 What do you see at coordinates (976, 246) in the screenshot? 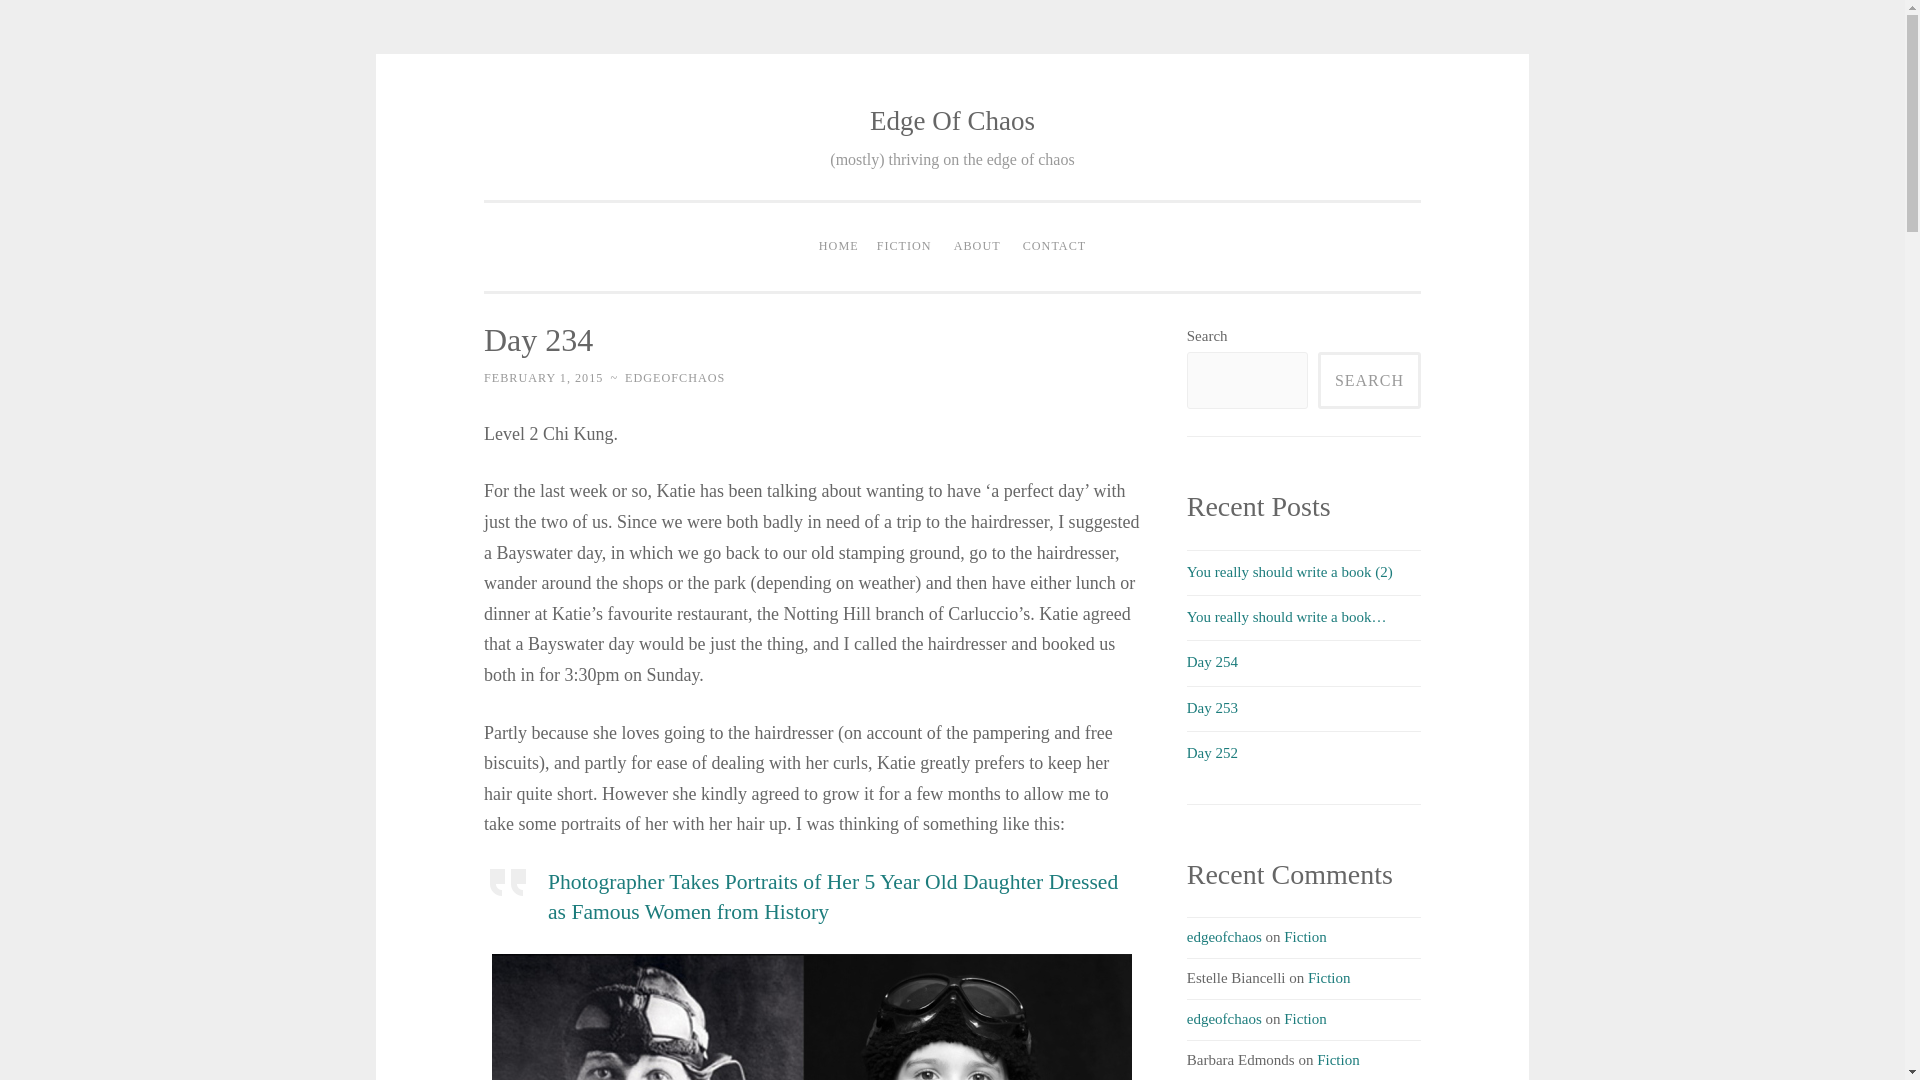
I see `ABOUT` at bounding box center [976, 246].